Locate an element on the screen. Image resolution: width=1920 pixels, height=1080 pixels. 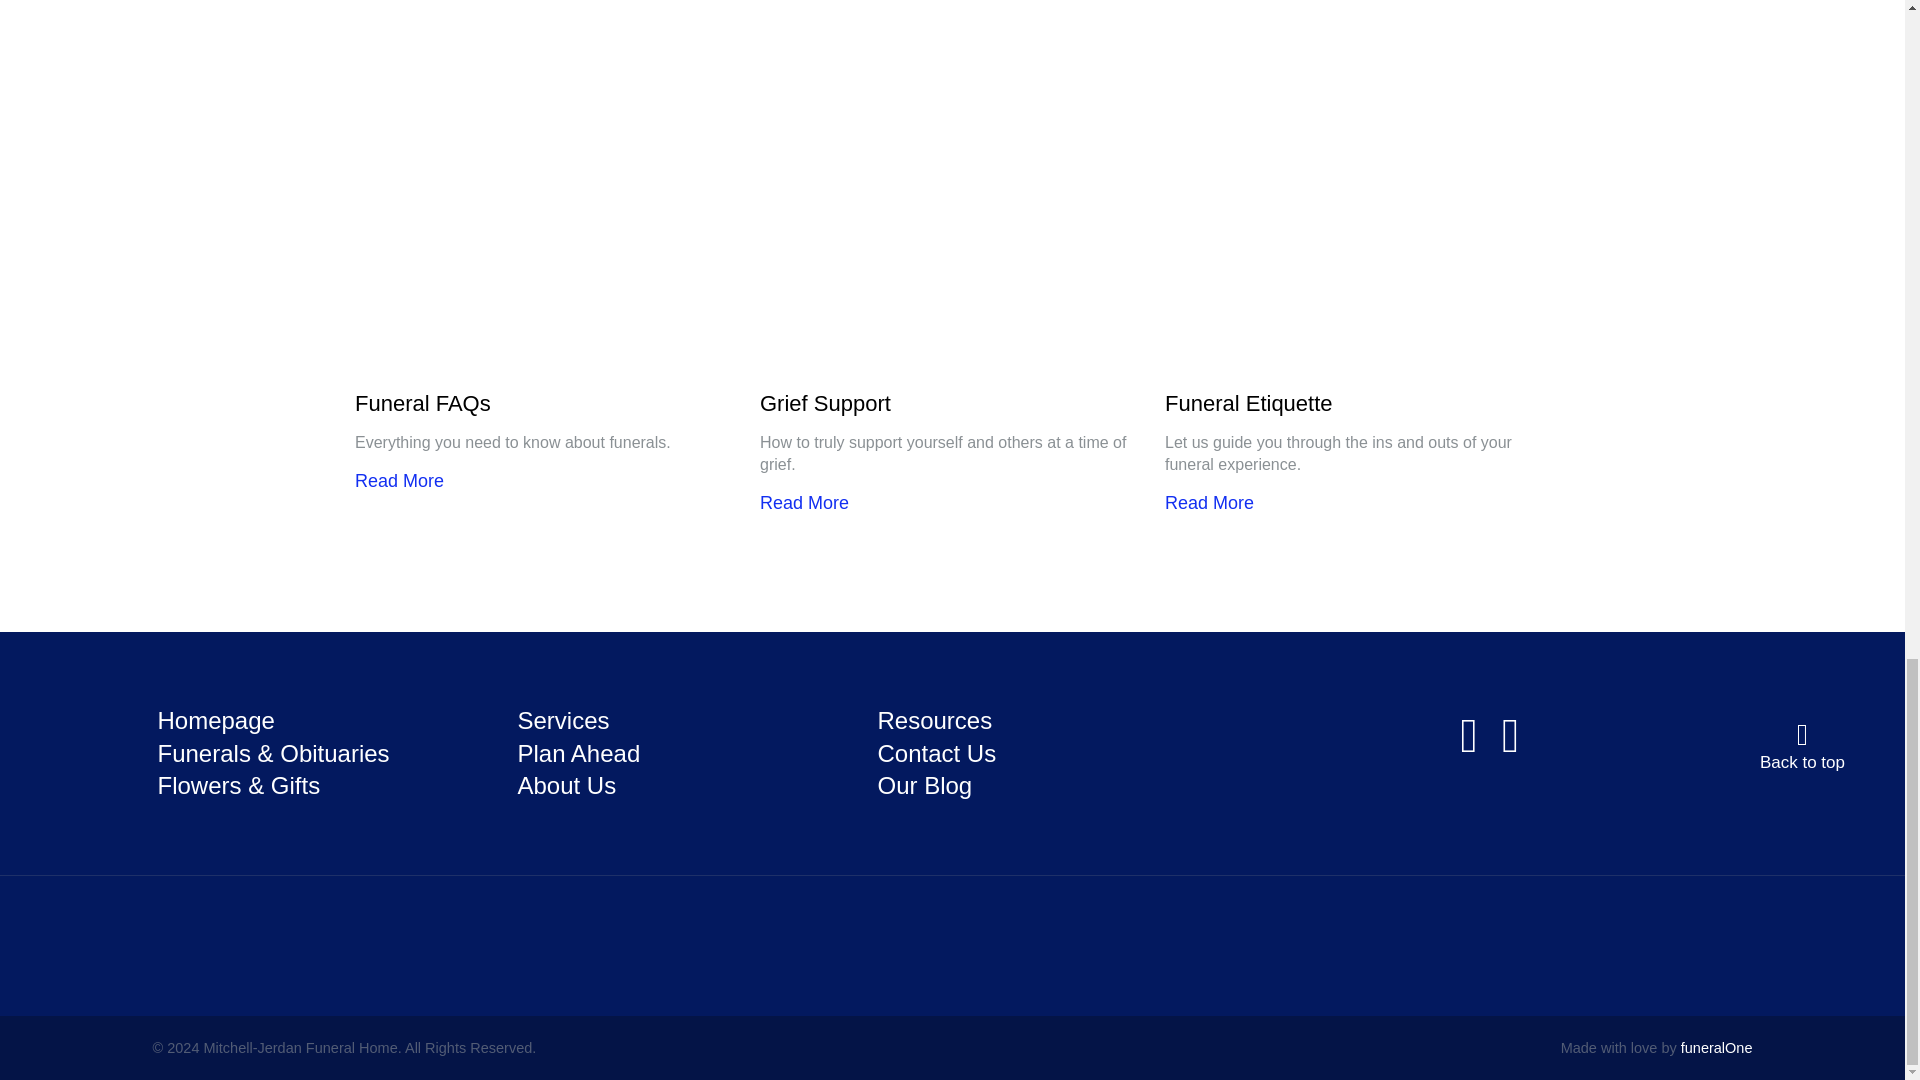
Homepage is located at coordinates (216, 720).